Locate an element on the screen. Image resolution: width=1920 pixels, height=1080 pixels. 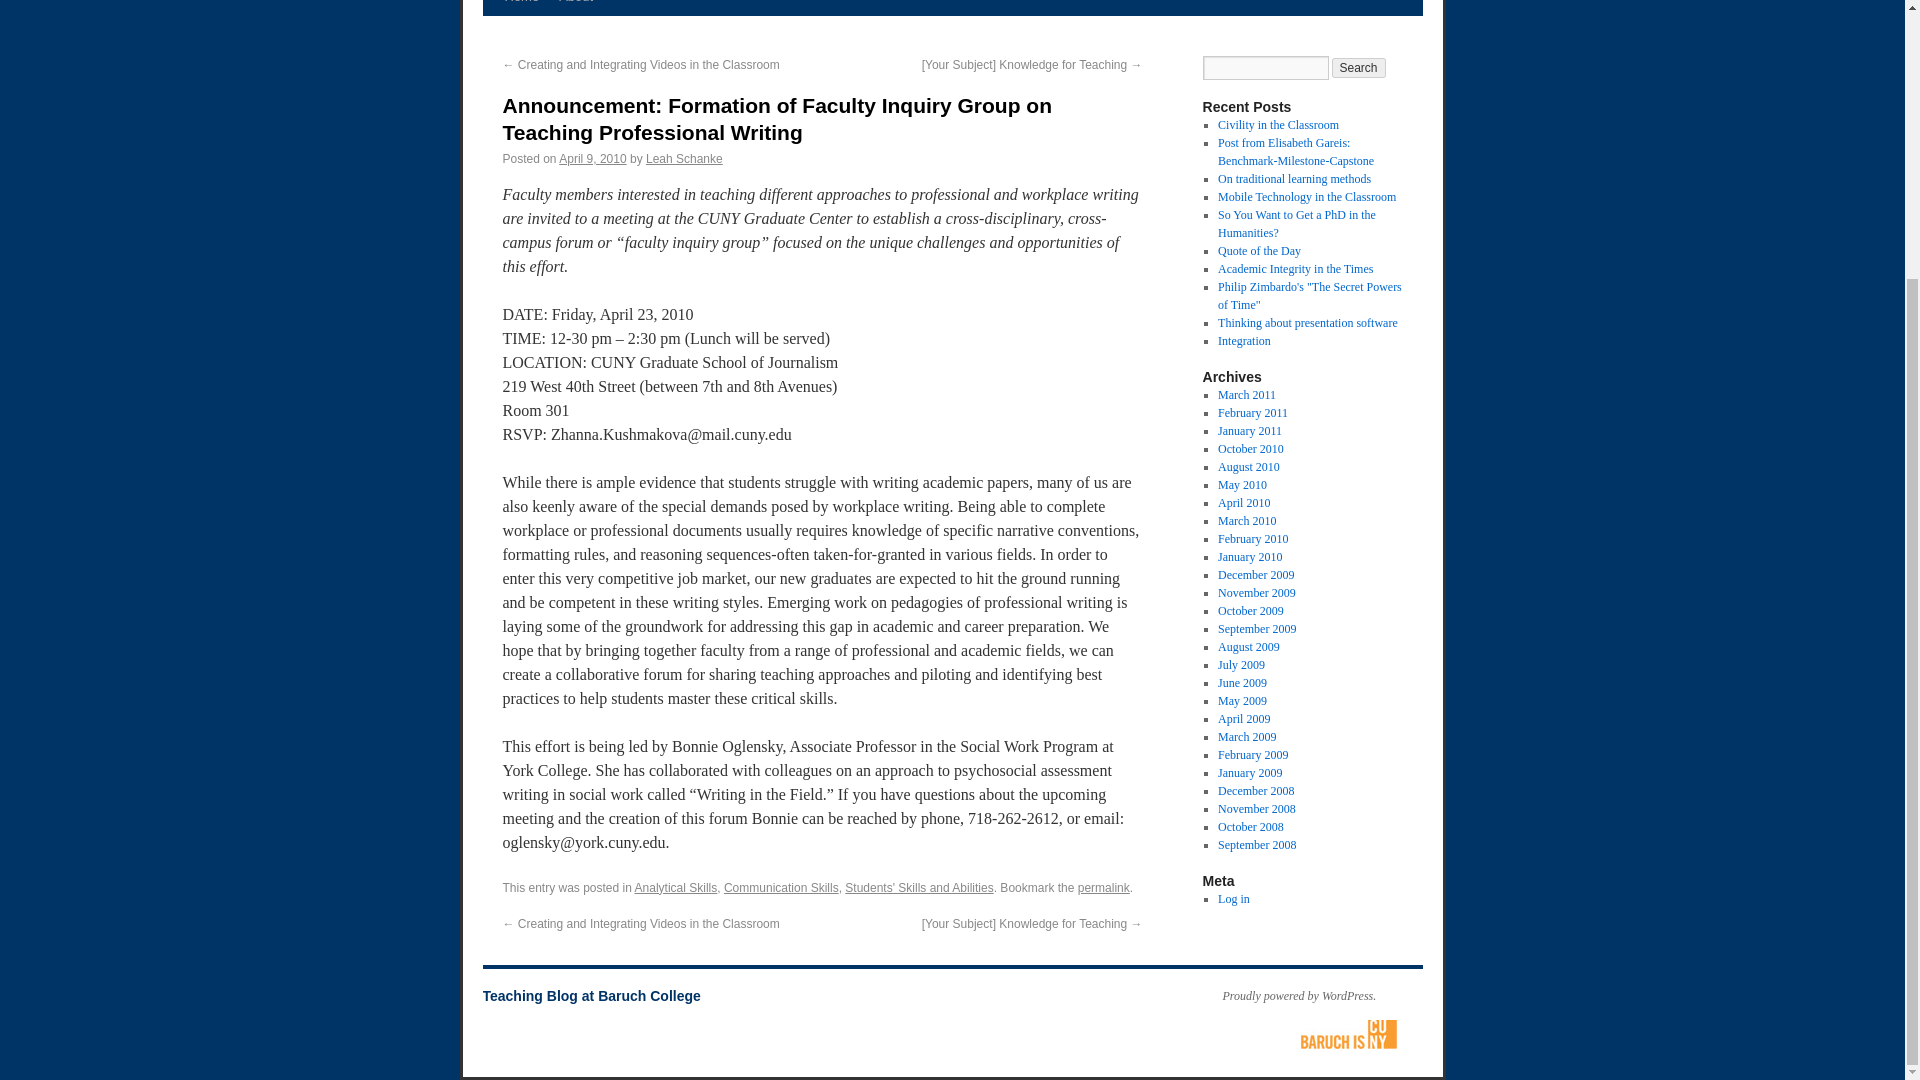
April 9, 2010 is located at coordinates (592, 159).